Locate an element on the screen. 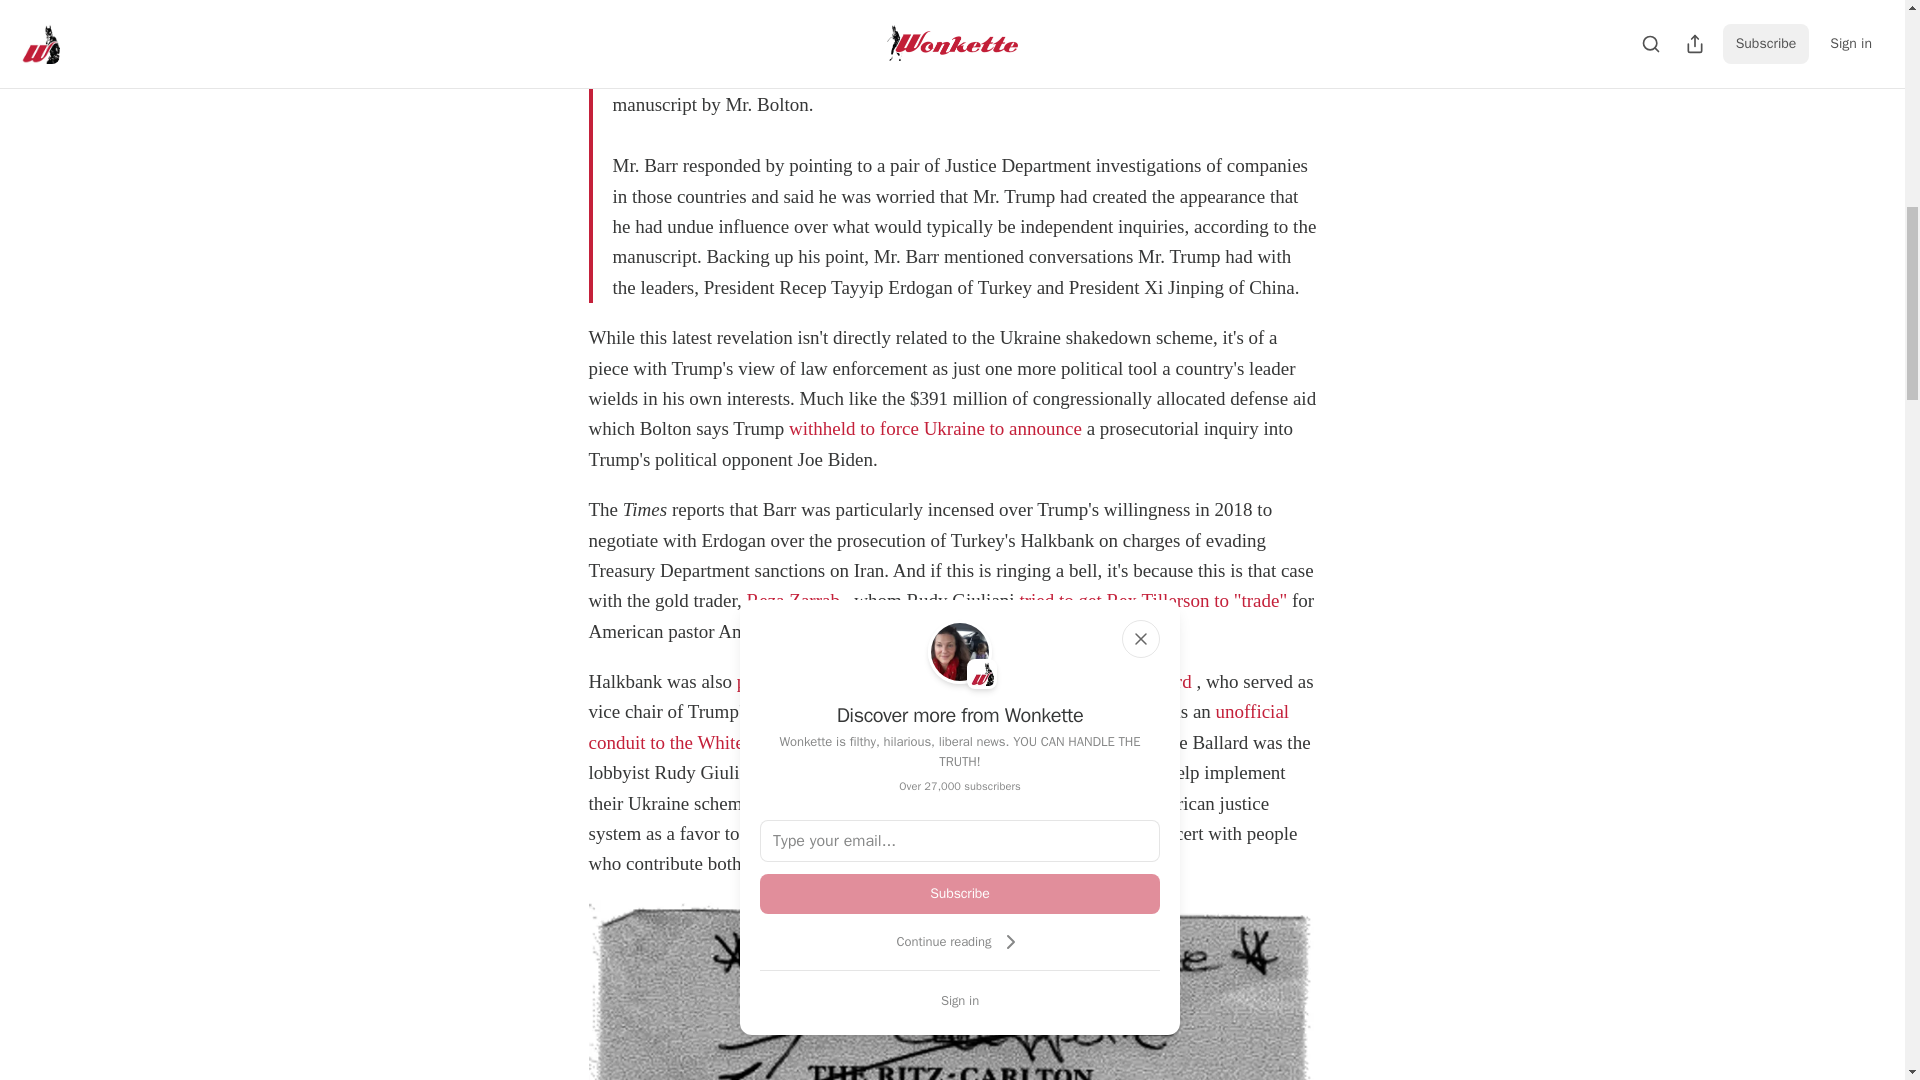 The height and width of the screenshot is (1080, 1920). tried to get Rex Tillerson to "trade" is located at coordinates (1152, 600).